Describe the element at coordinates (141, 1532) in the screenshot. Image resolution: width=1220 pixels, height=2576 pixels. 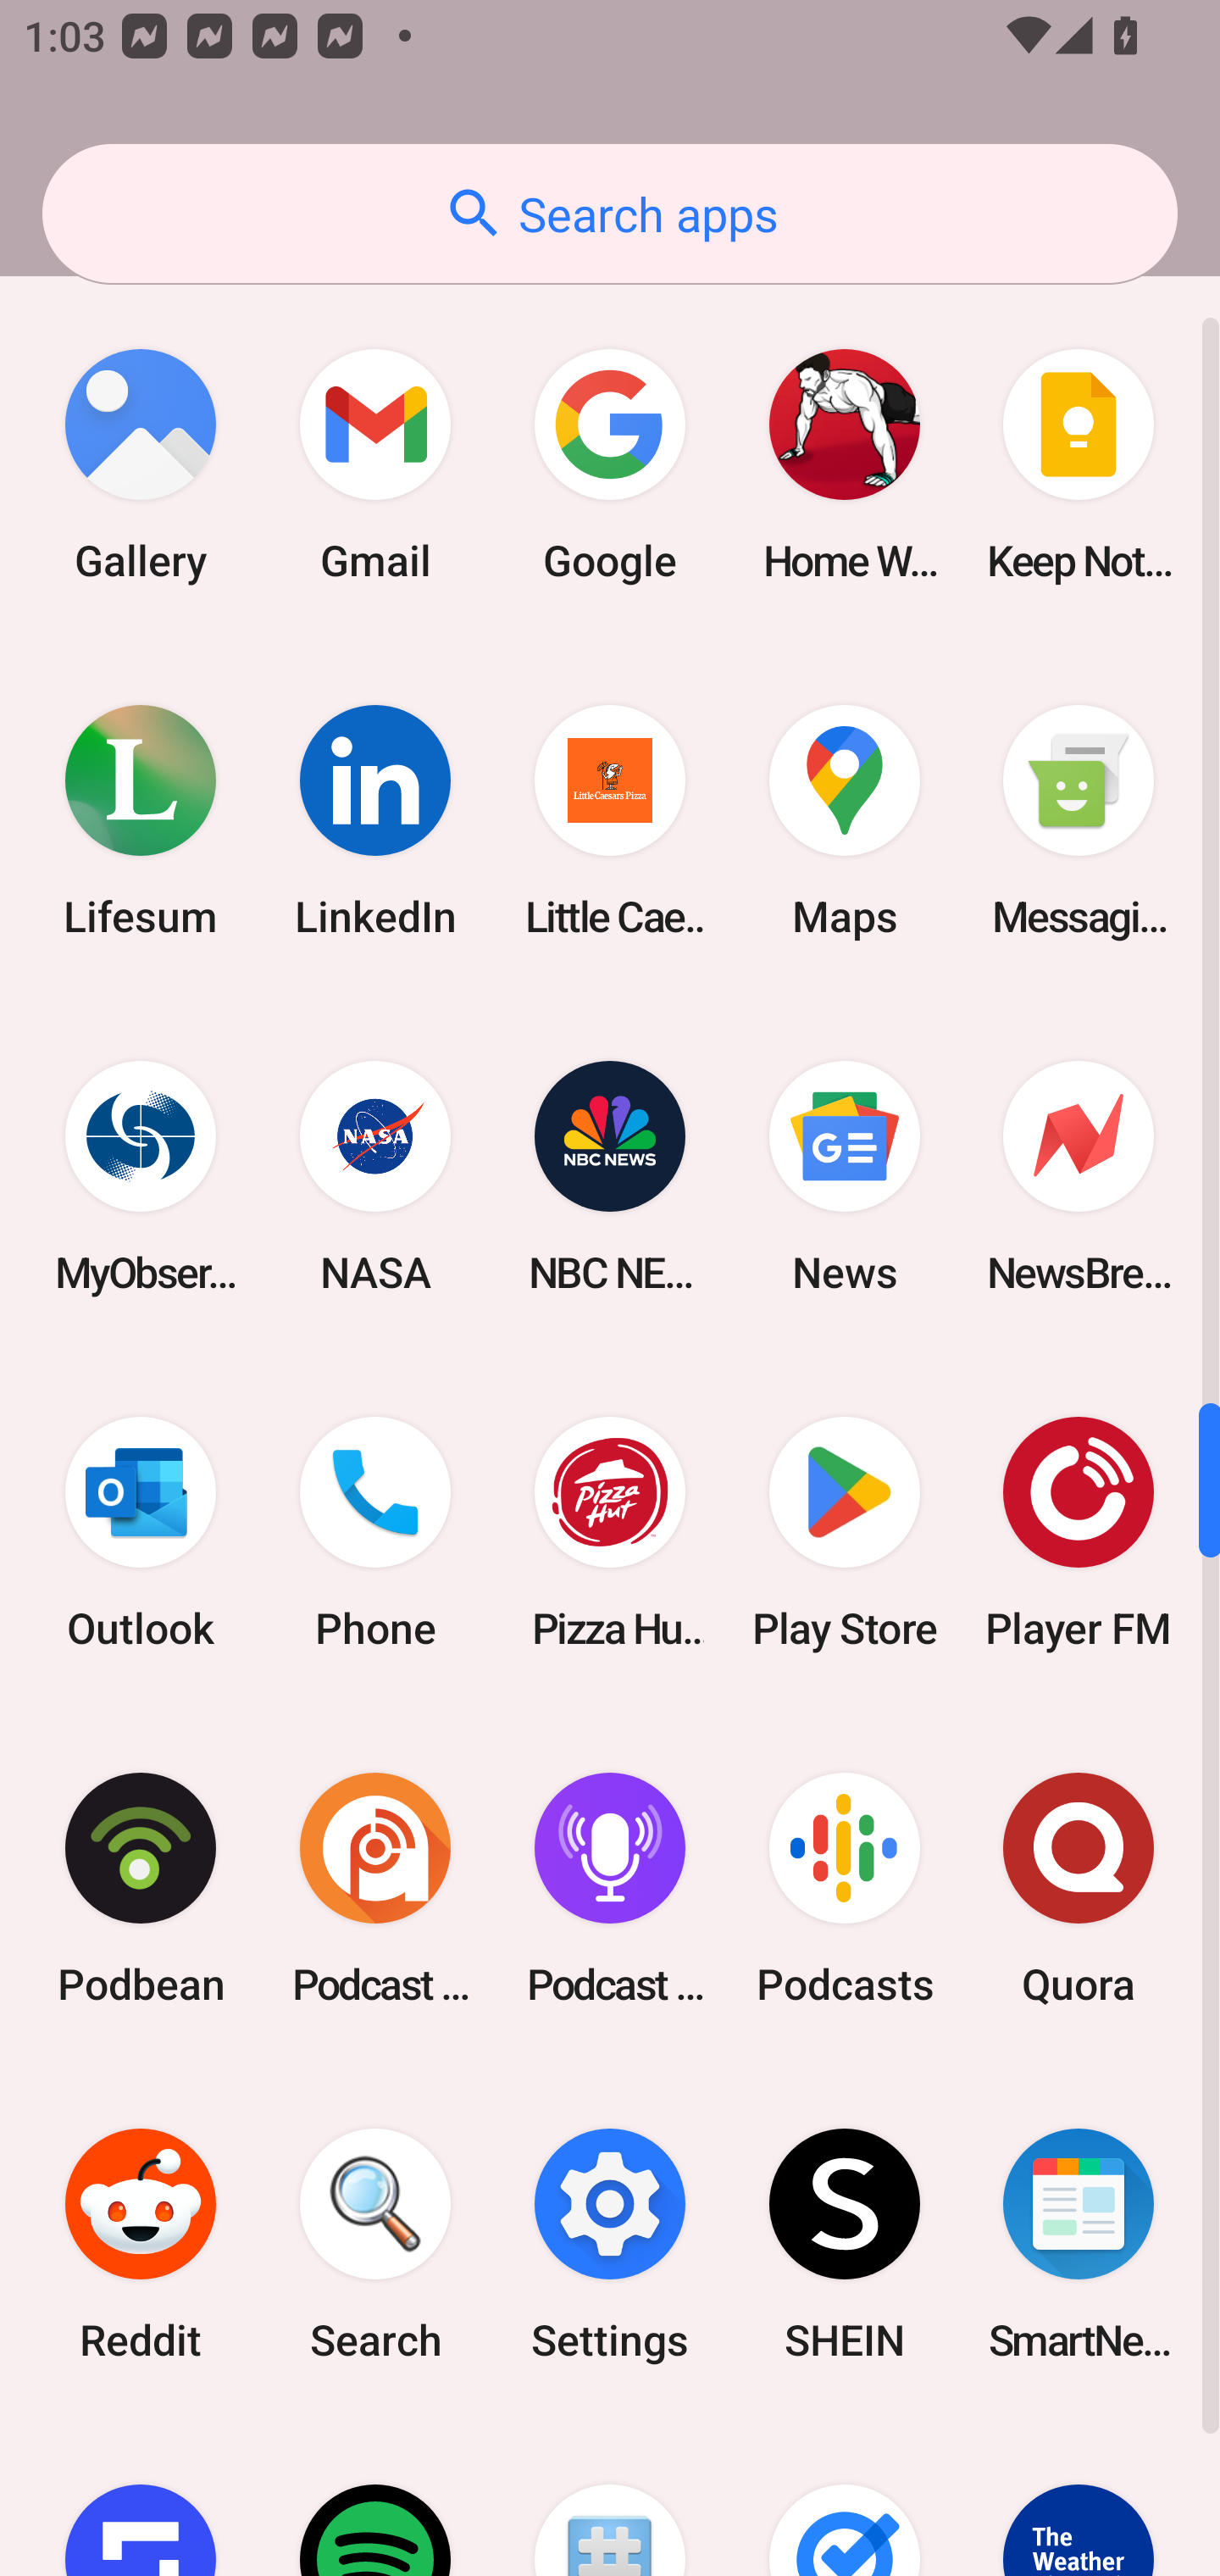
I see `Outlook` at that location.